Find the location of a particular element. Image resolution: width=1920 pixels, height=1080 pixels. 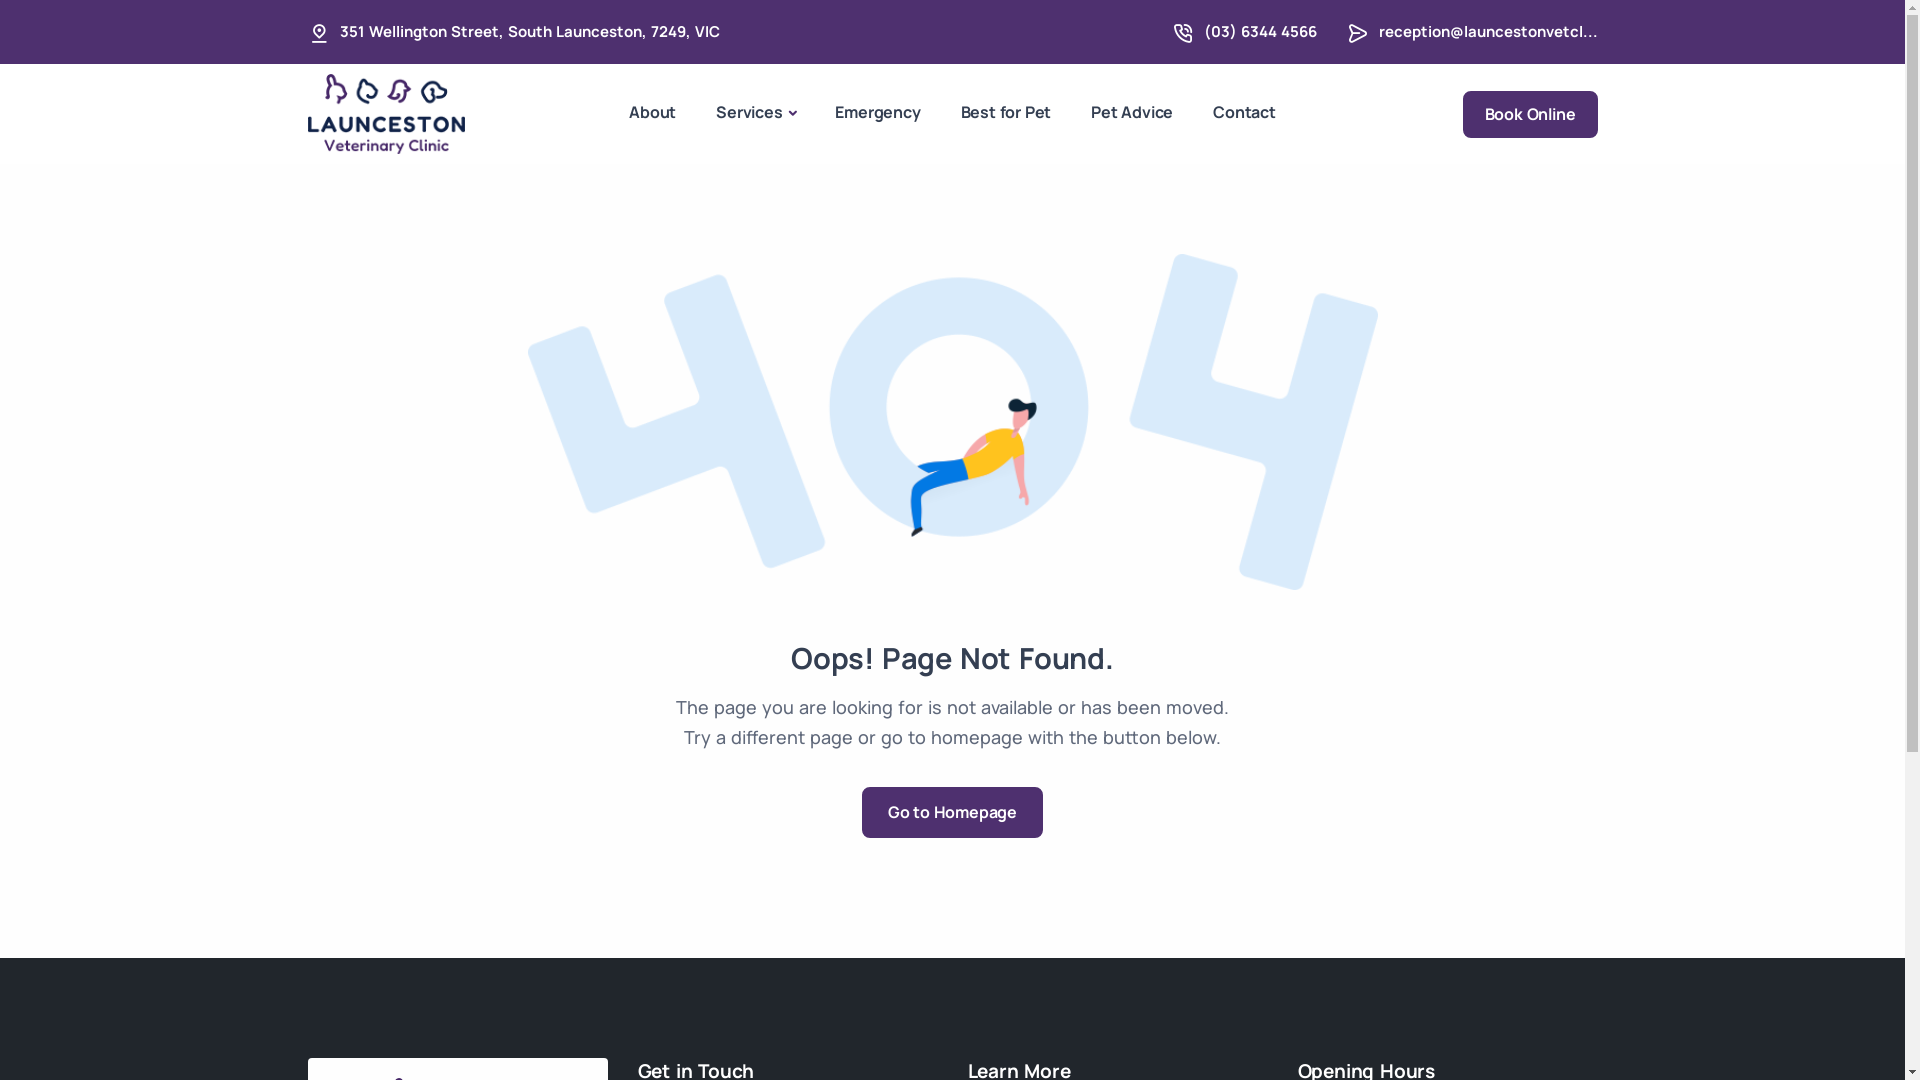

Best for Pet is located at coordinates (1006, 112).